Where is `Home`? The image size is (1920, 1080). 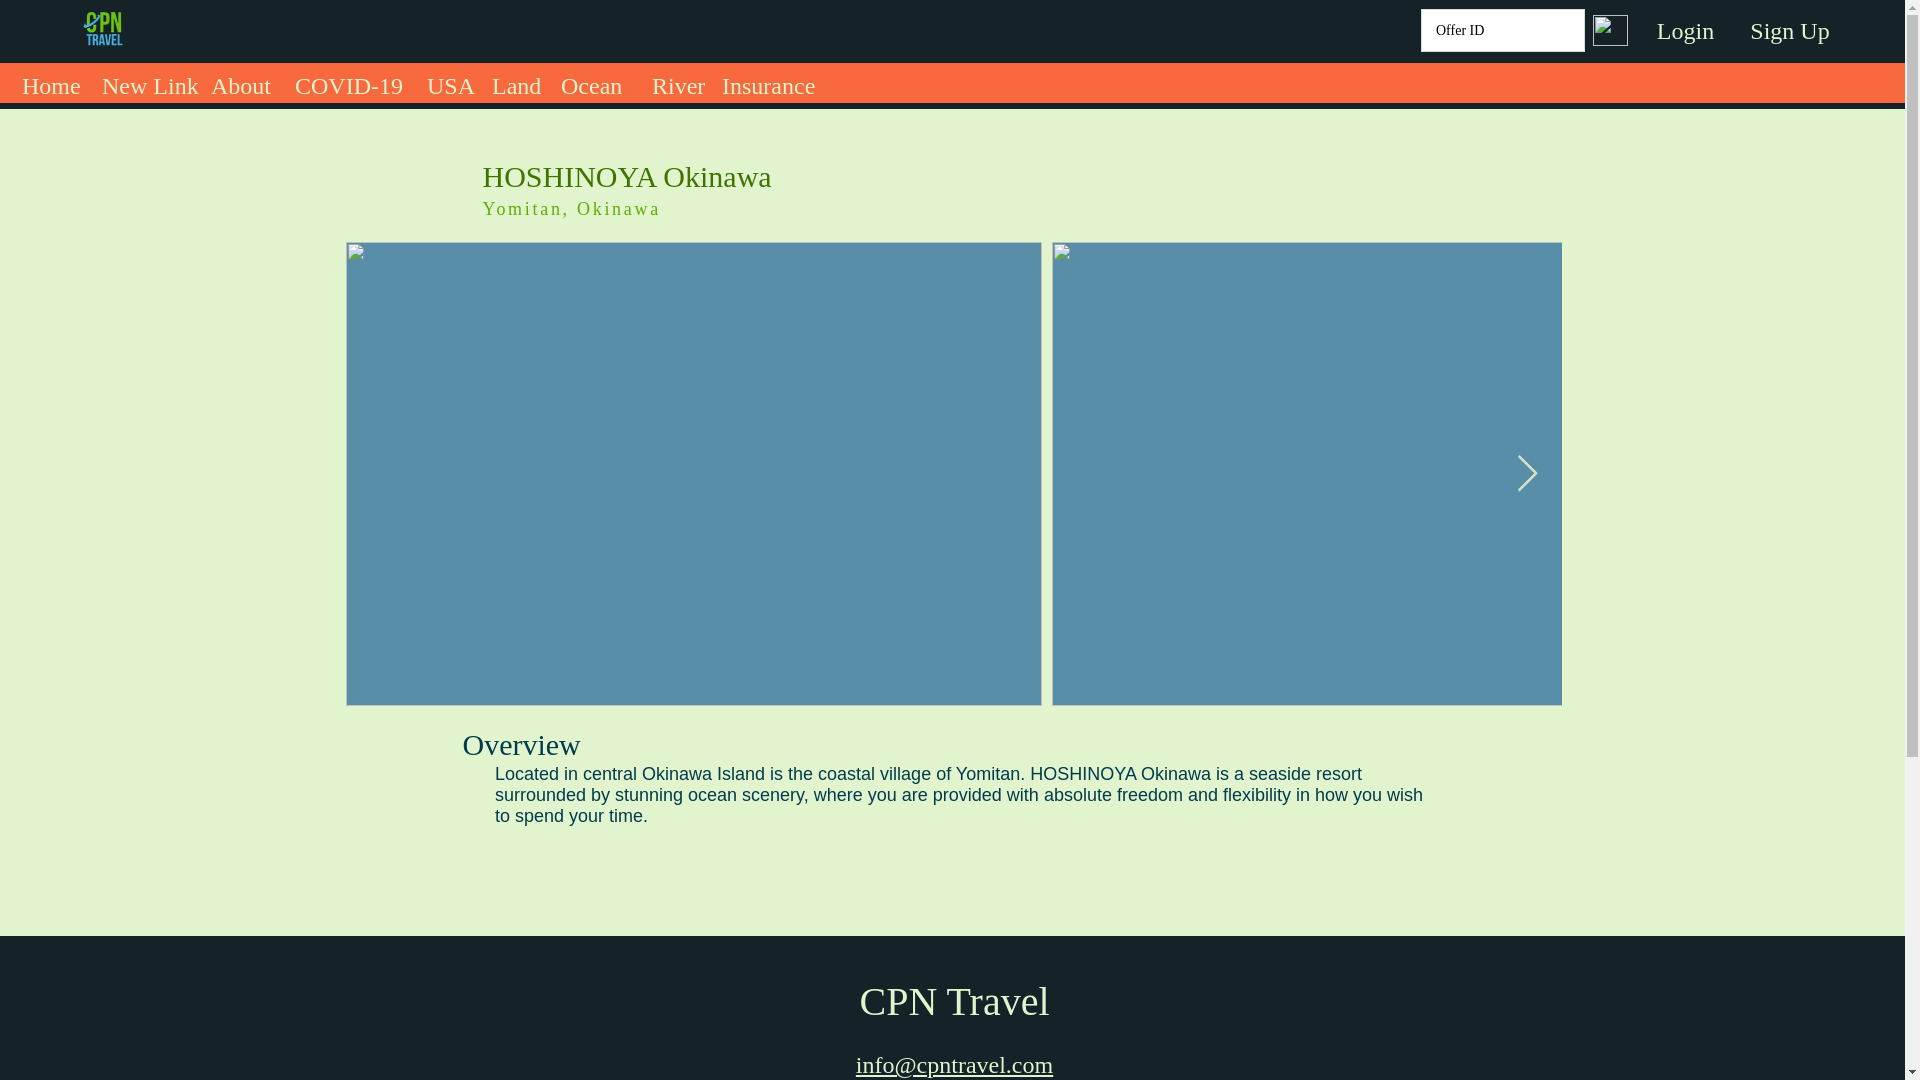
Home is located at coordinates (52, 80).